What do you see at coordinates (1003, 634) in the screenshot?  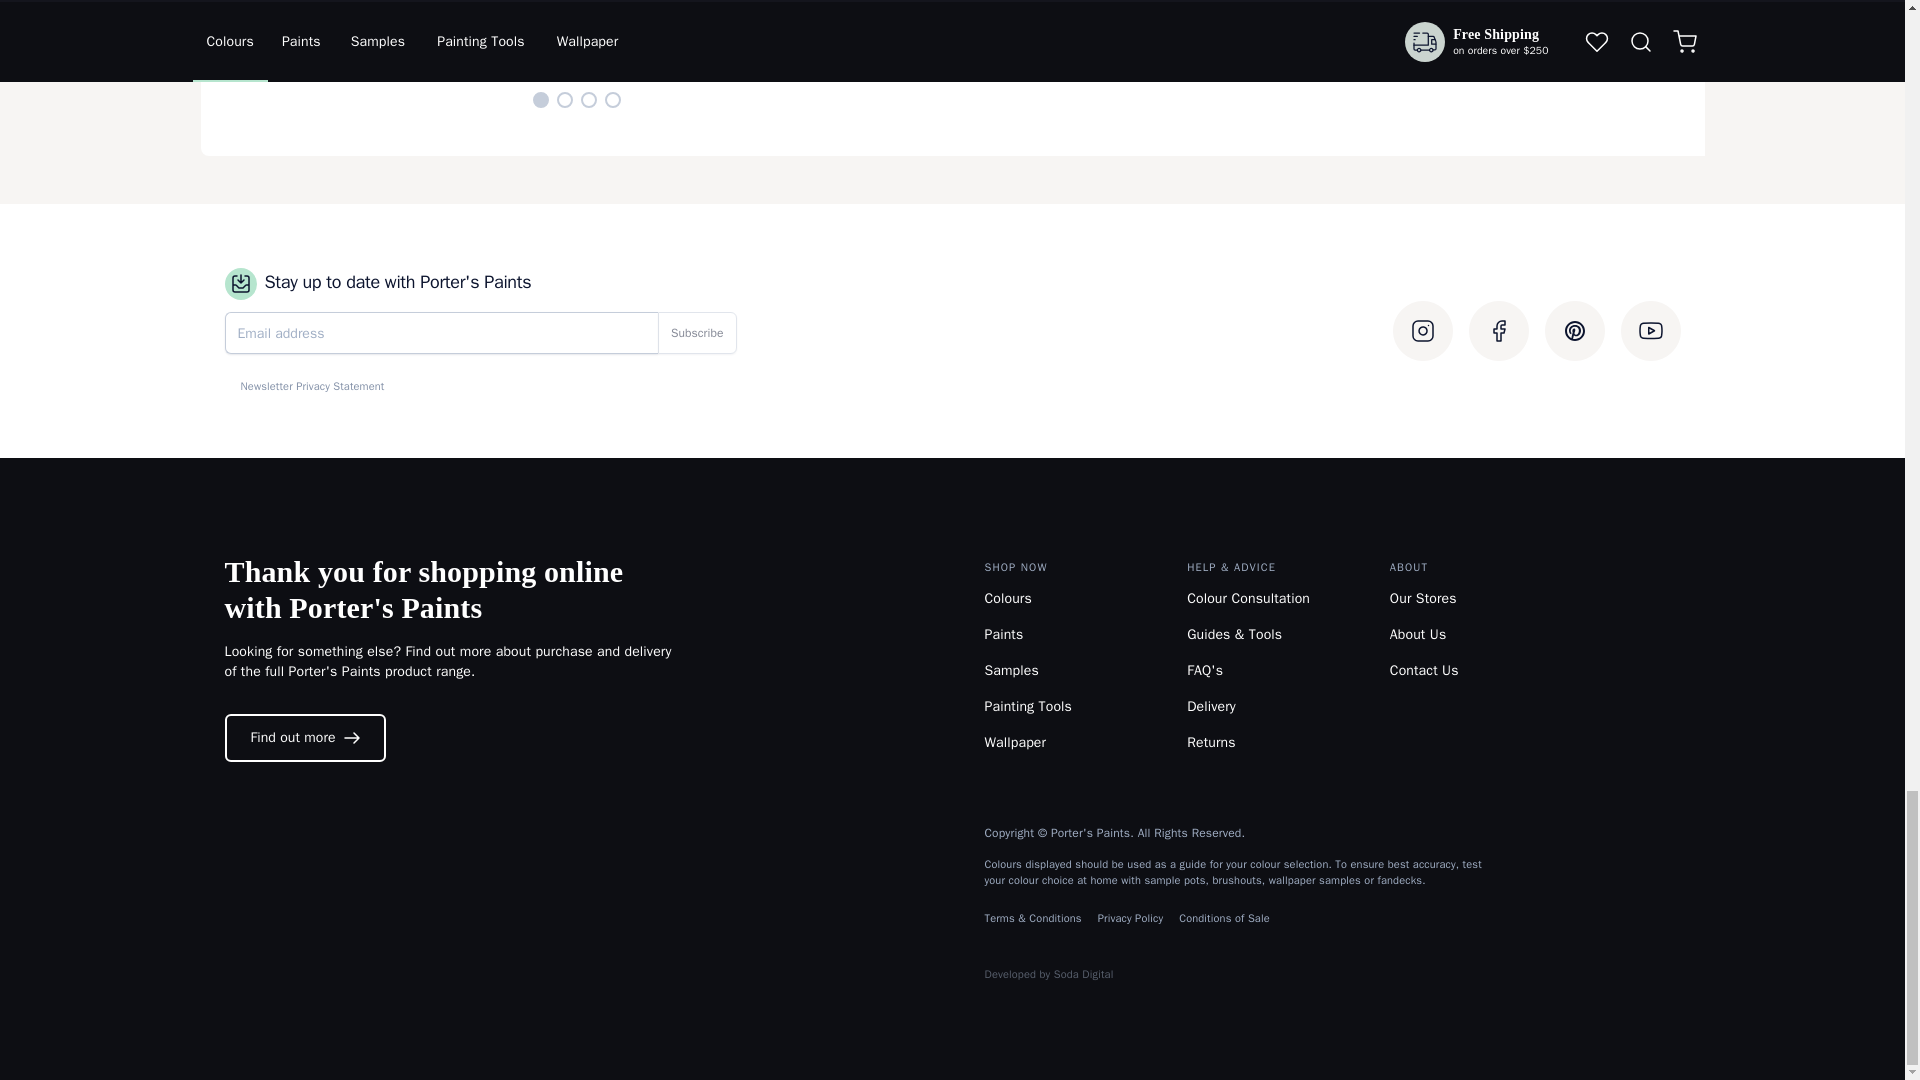 I see `Porter's Paints Products` at bounding box center [1003, 634].